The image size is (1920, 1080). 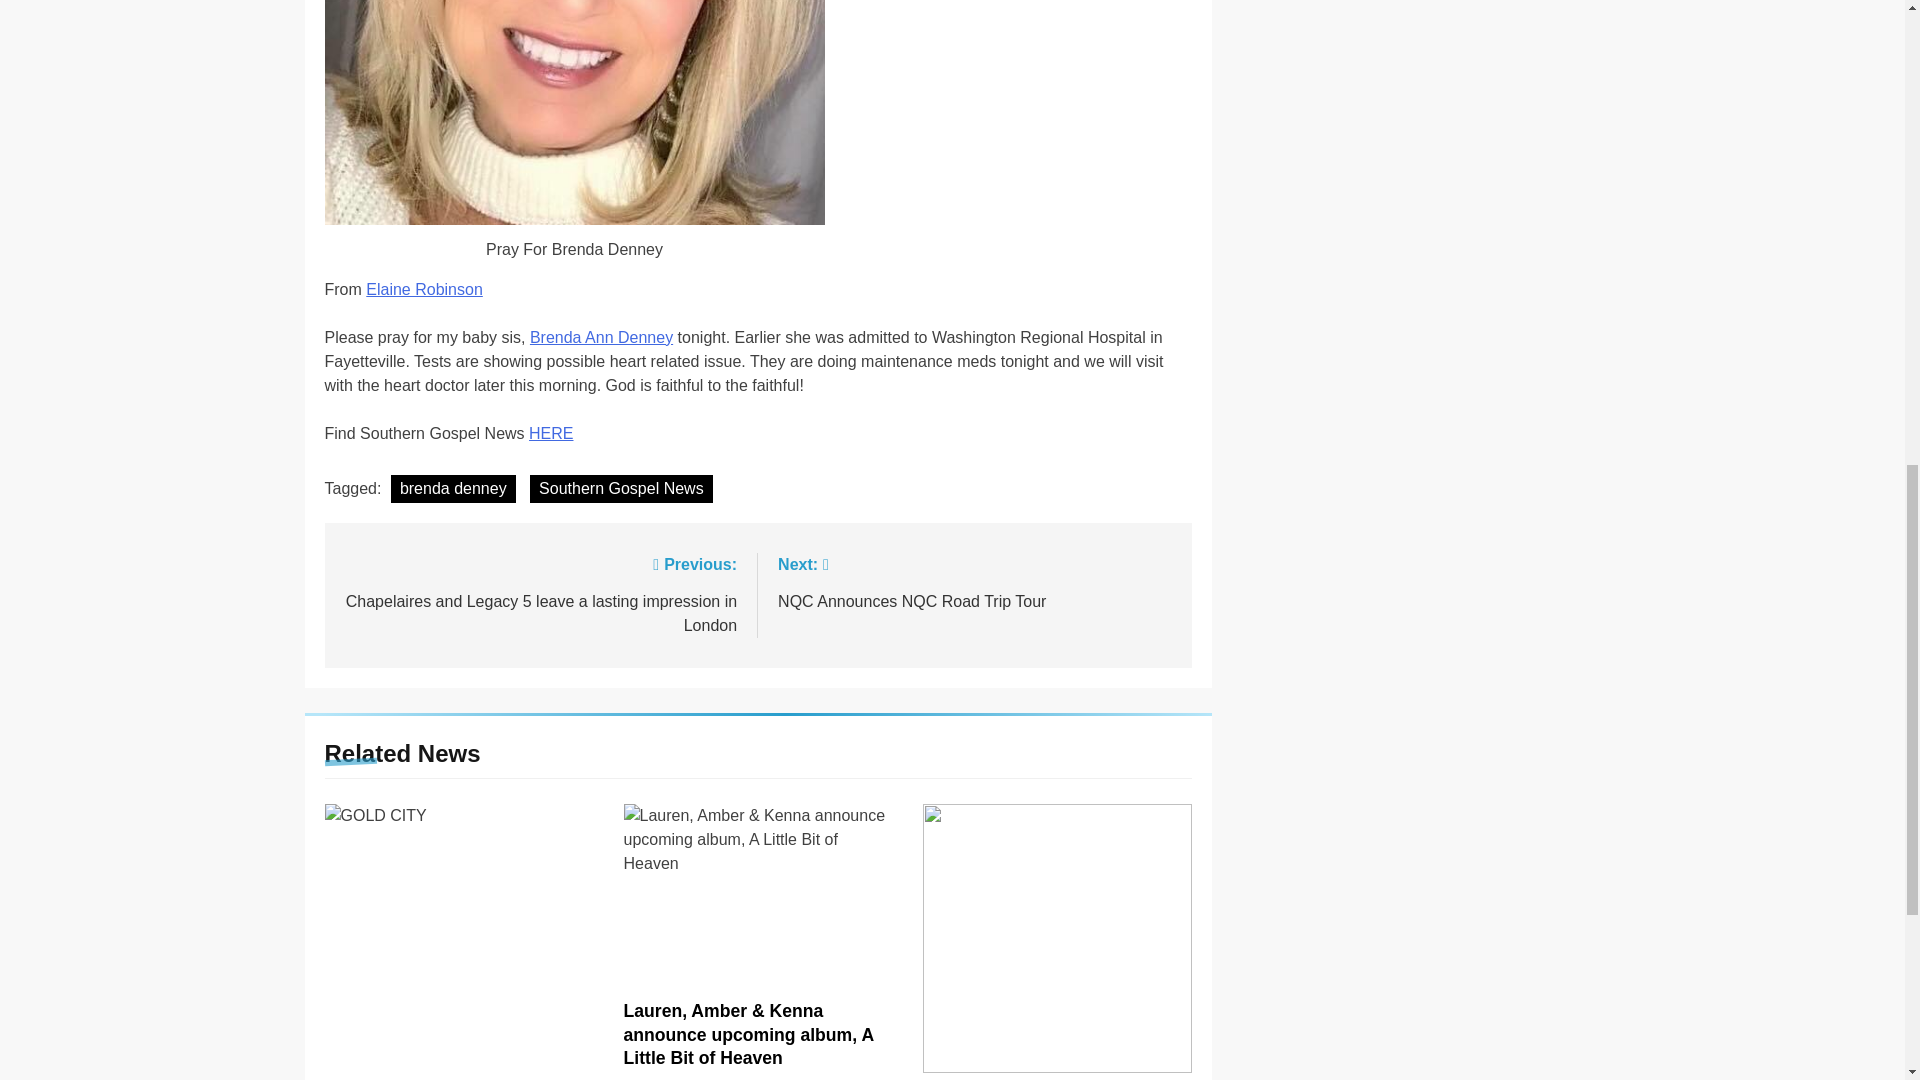 I want to click on Southern Gospel News, so click(x=620, y=489).